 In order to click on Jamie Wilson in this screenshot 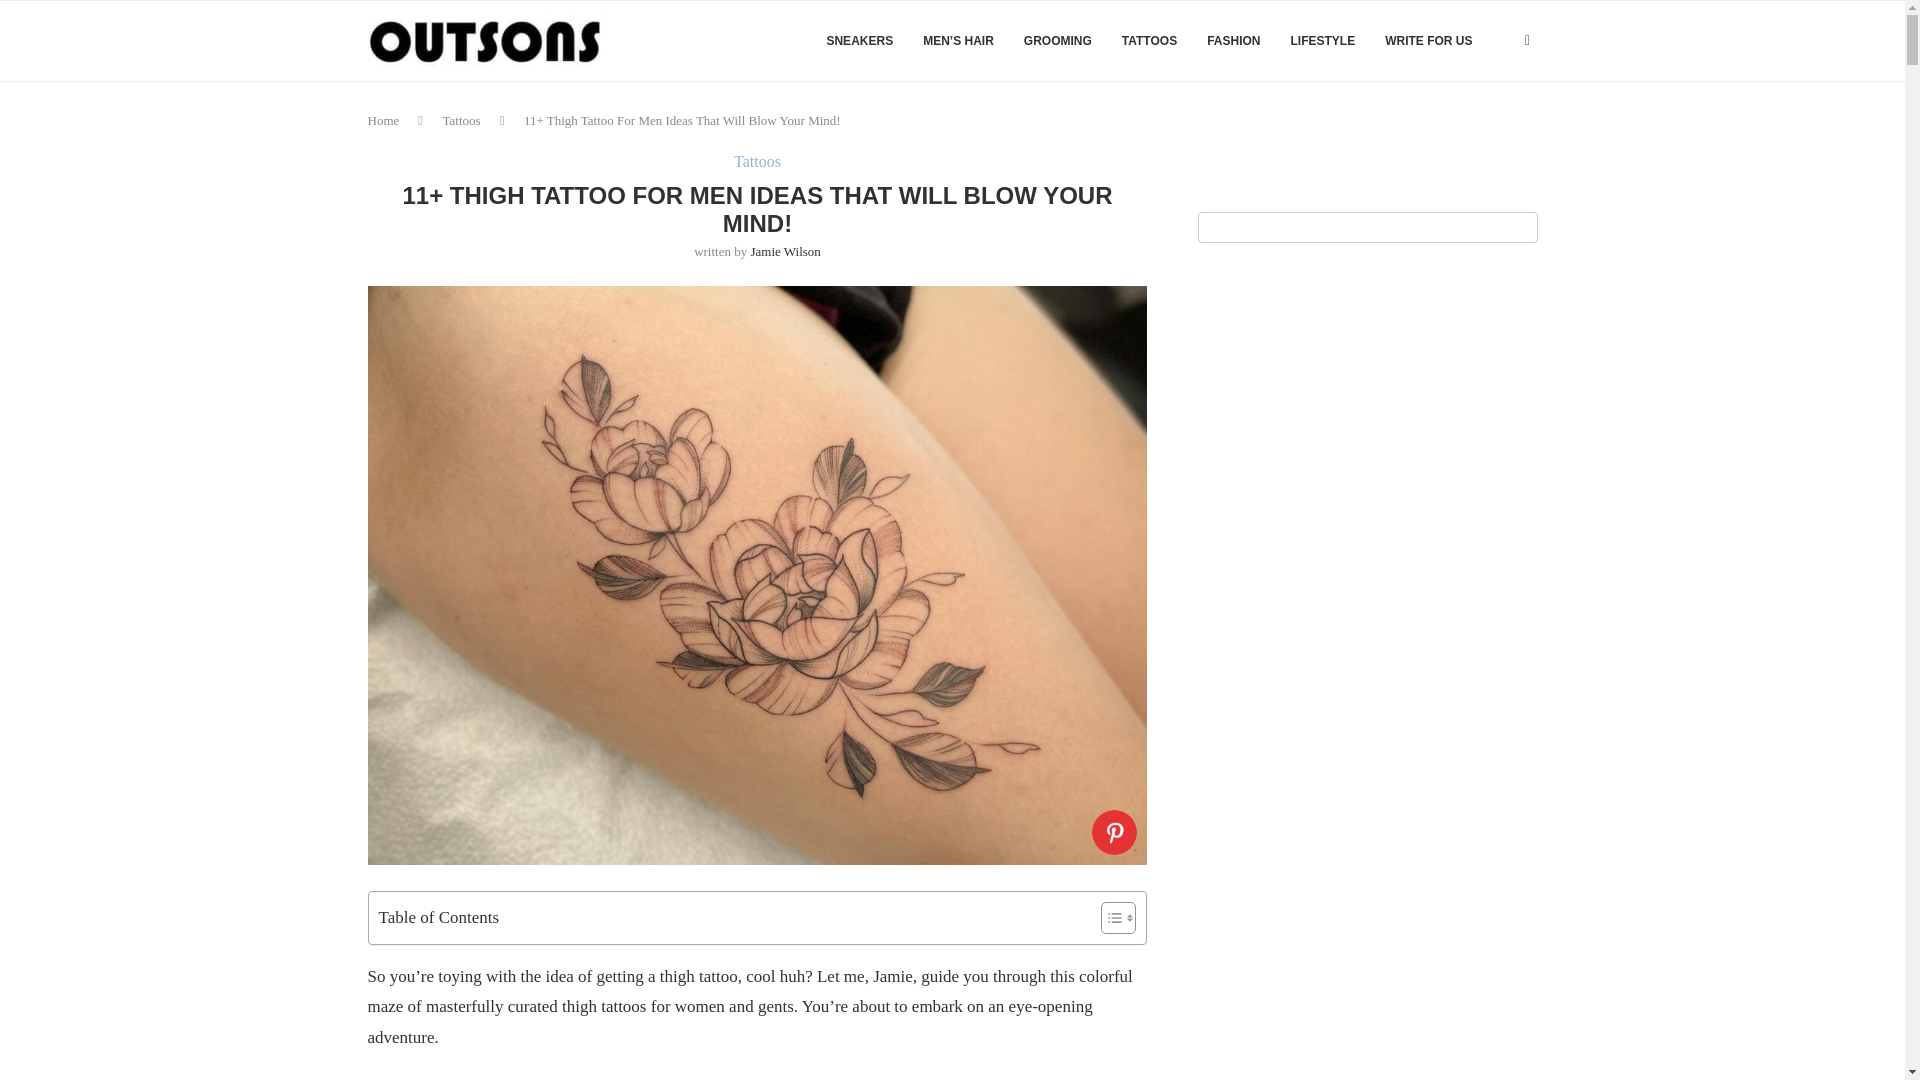, I will do `click(784, 252)`.